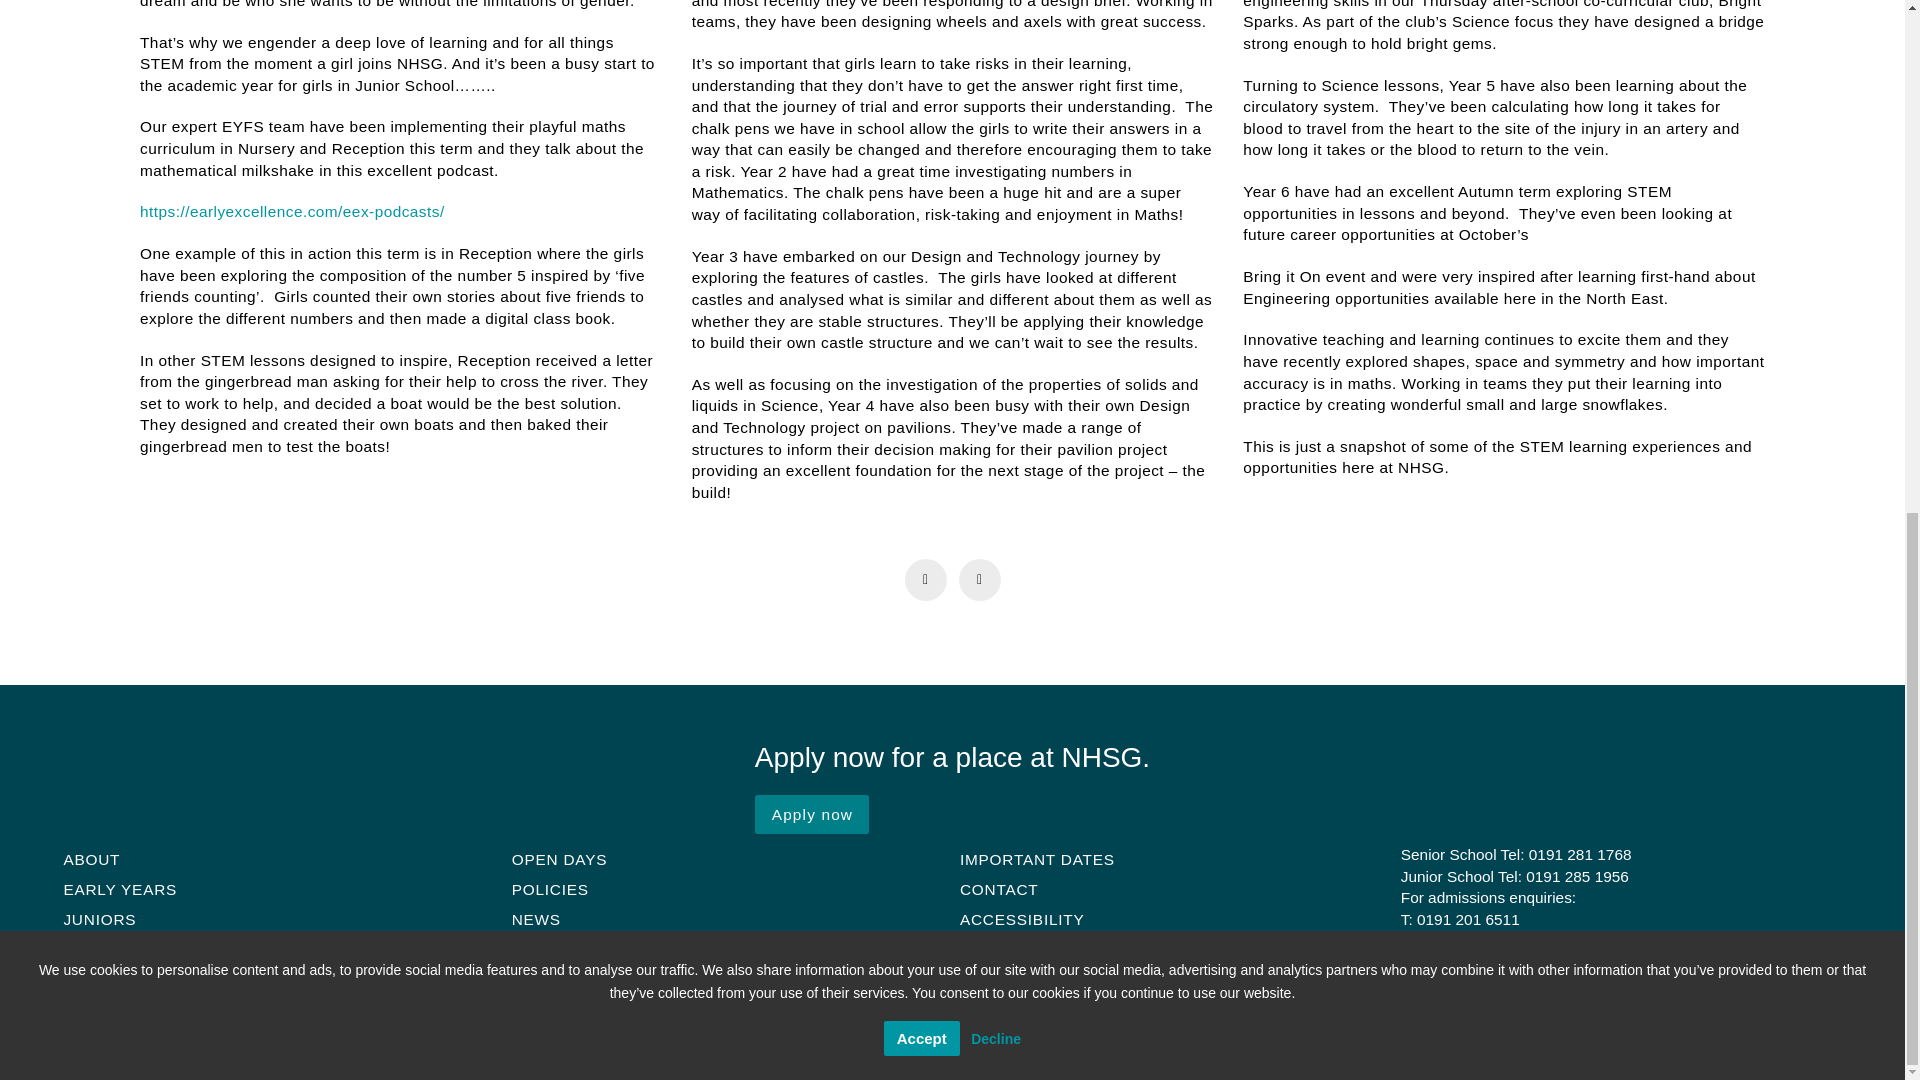  Describe the element at coordinates (578, 980) in the screenshot. I see `SUPPORTING US` at that location.